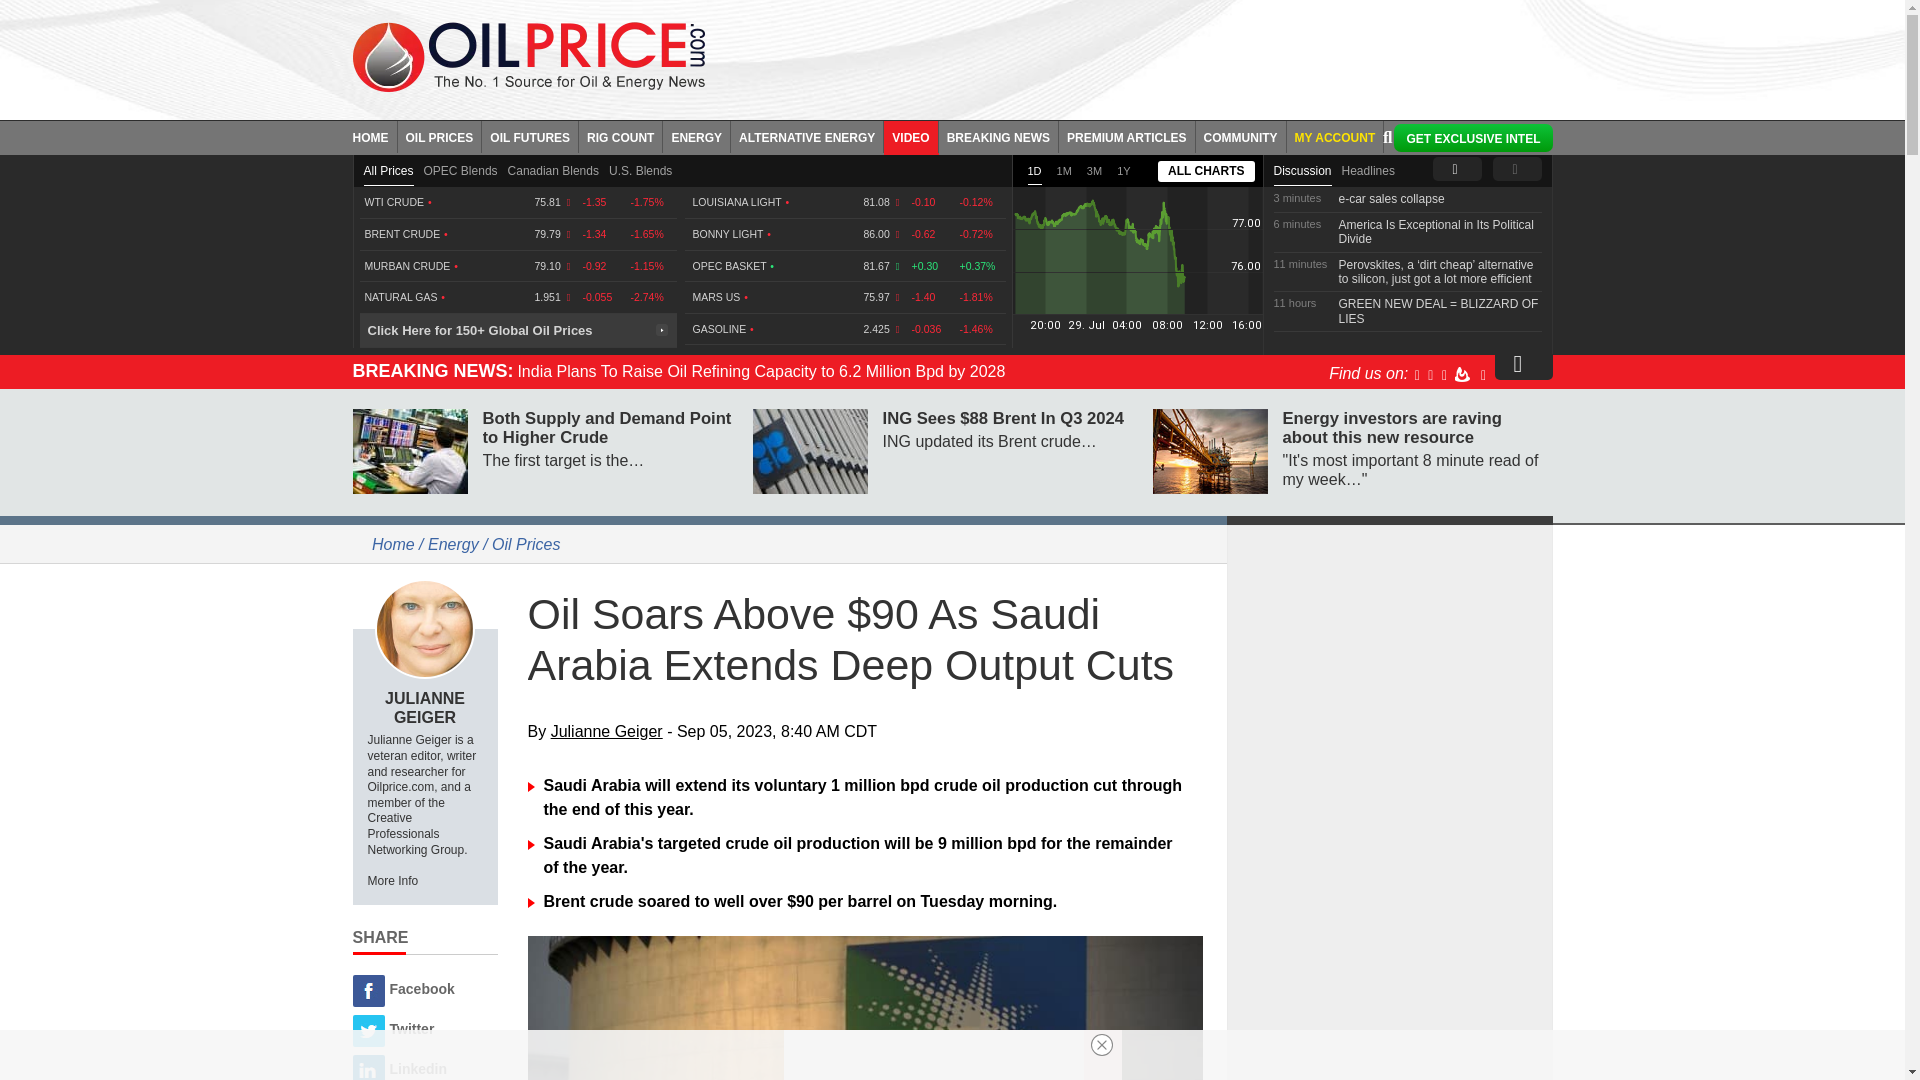  Describe the element at coordinates (1335, 136) in the screenshot. I see `MY ACCOUNT` at that location.